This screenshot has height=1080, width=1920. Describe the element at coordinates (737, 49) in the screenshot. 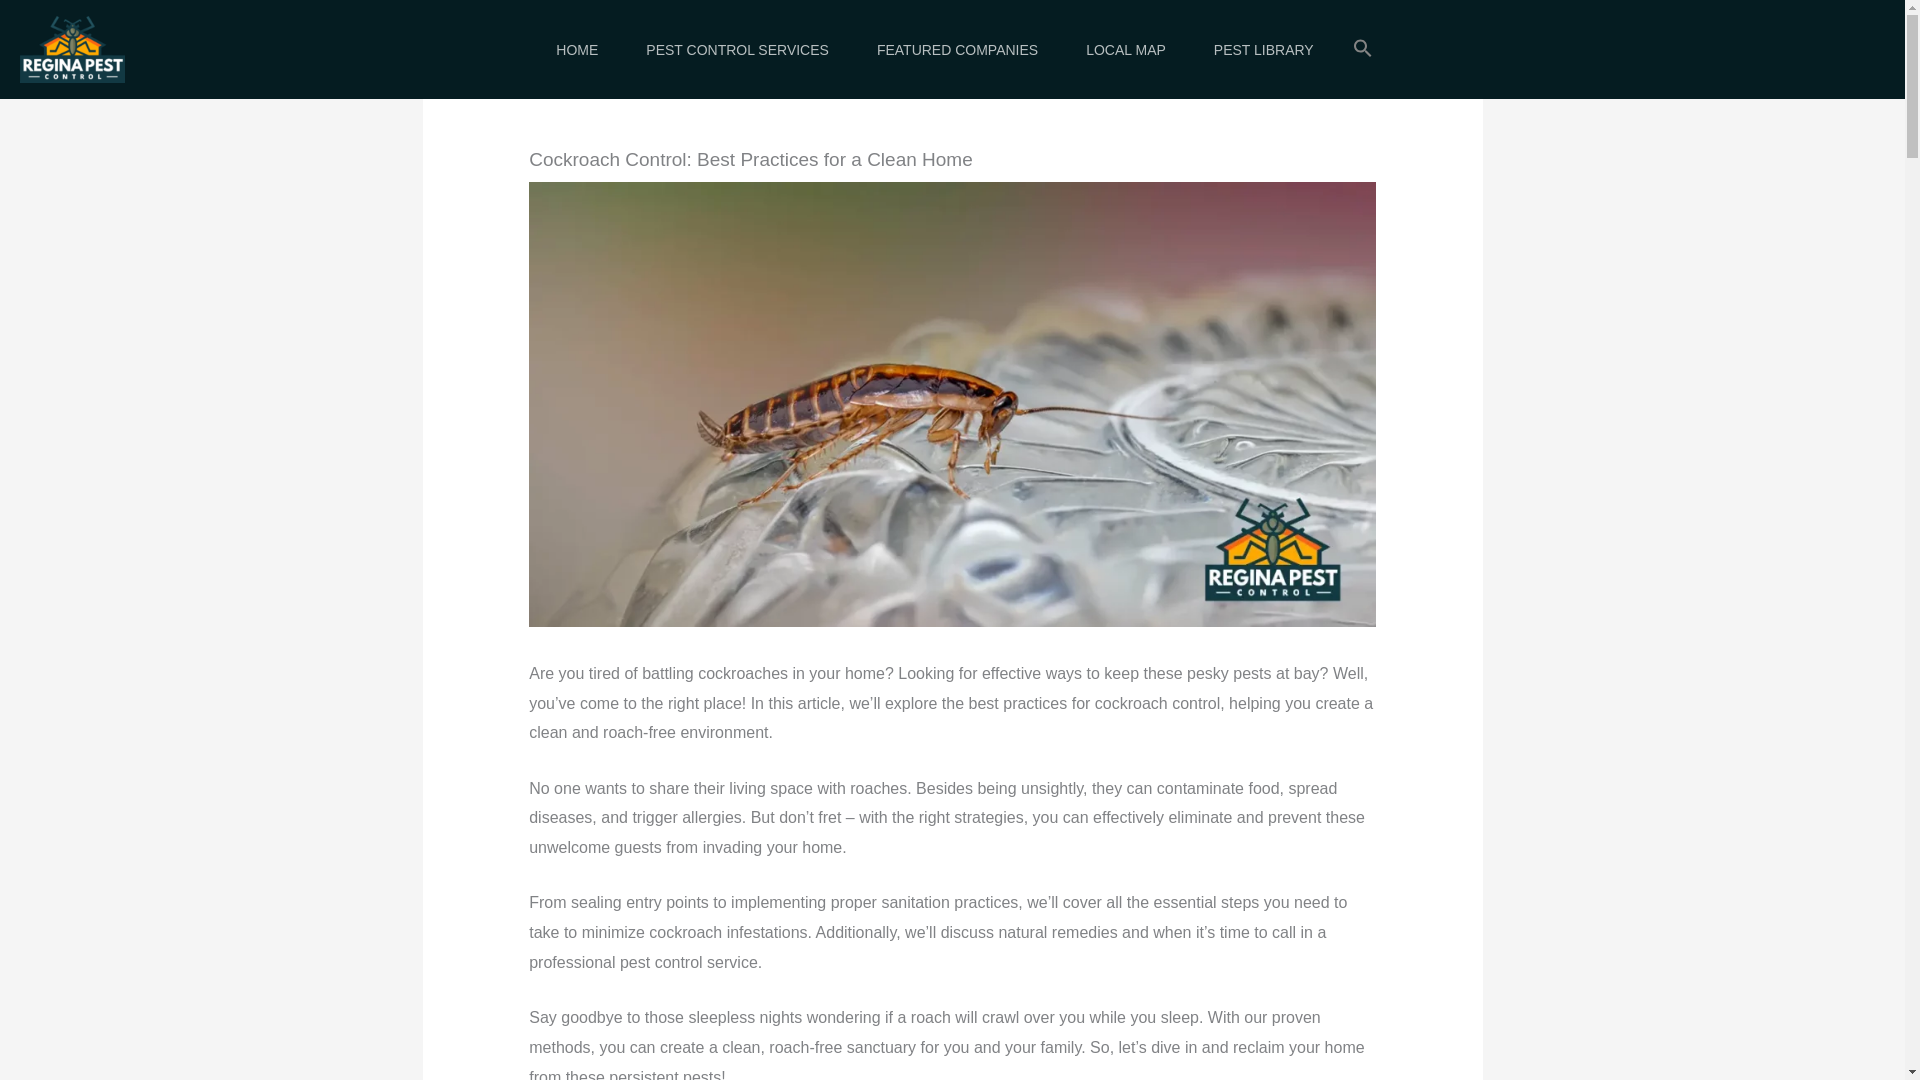

I see `PEST CONTROL SERVICES` at that location.